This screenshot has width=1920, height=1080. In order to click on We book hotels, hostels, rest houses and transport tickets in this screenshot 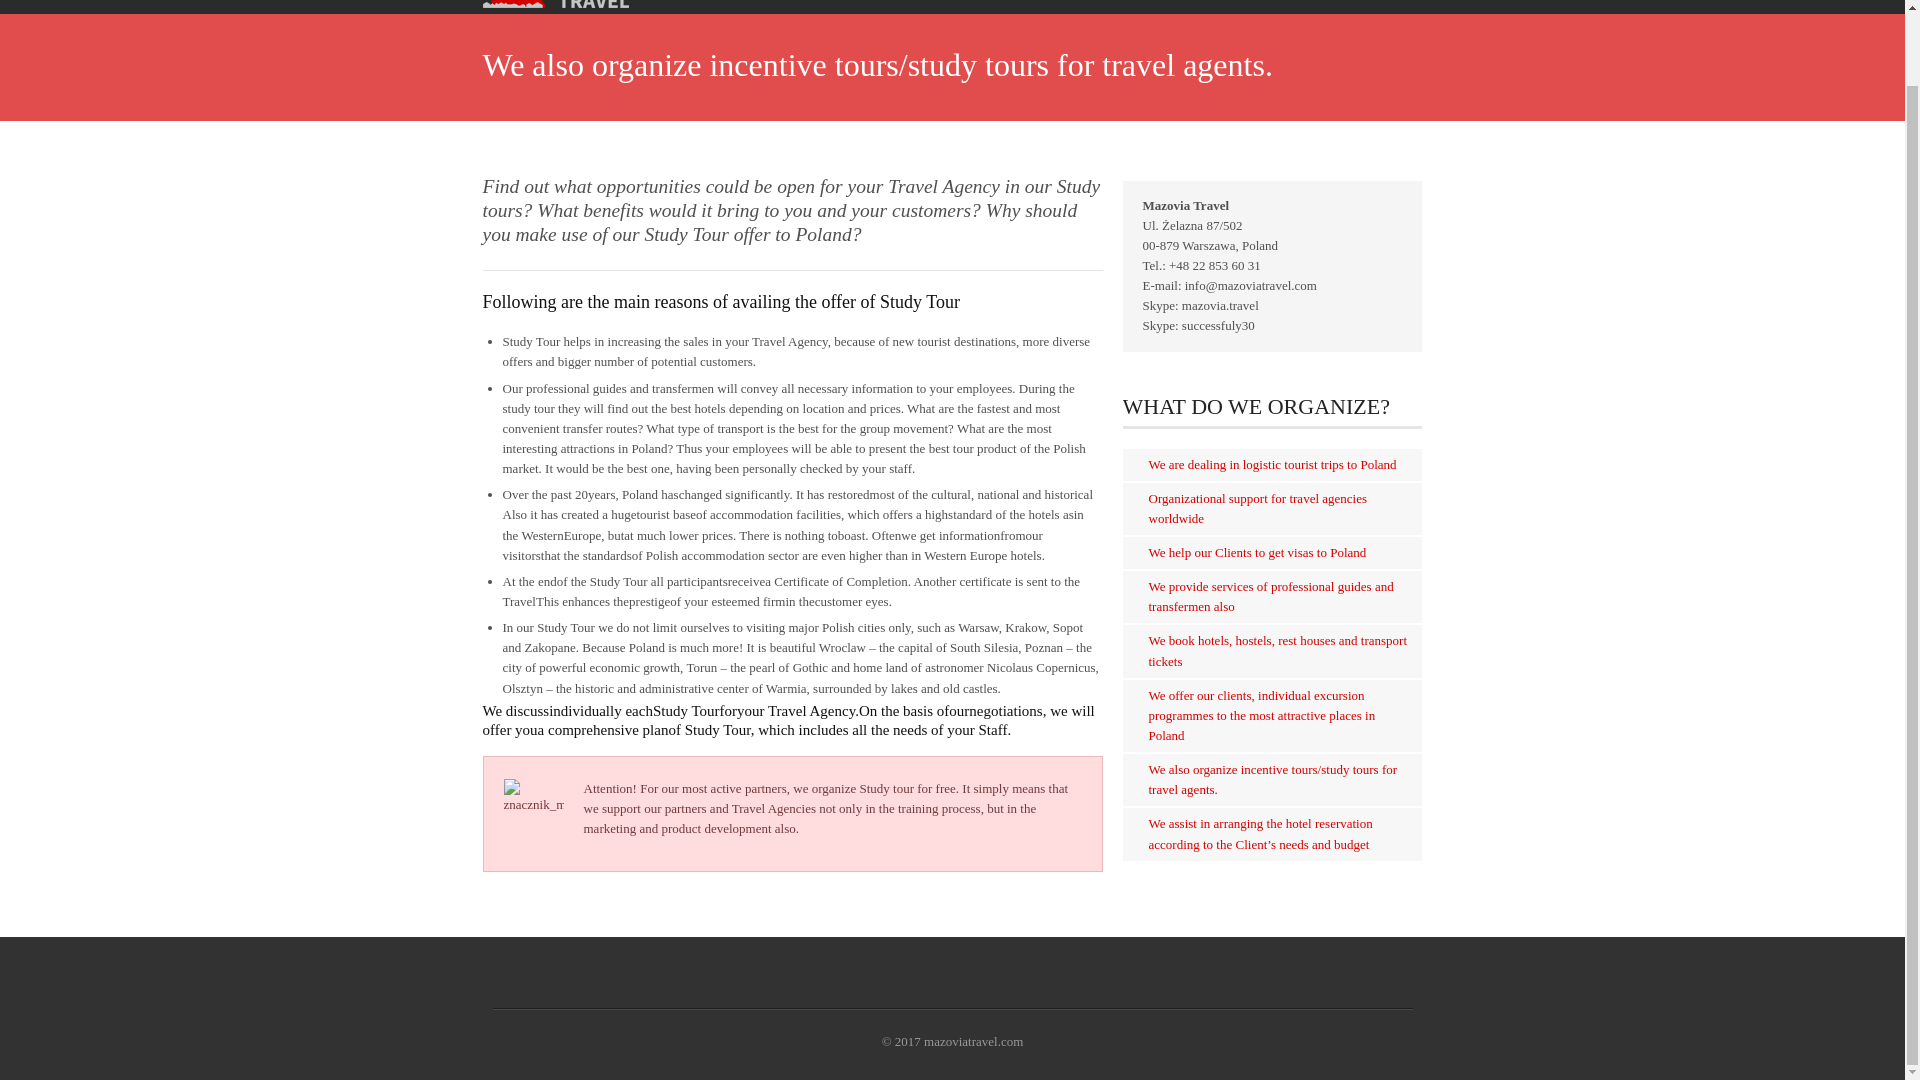, I will do `click(1278, 650)`.